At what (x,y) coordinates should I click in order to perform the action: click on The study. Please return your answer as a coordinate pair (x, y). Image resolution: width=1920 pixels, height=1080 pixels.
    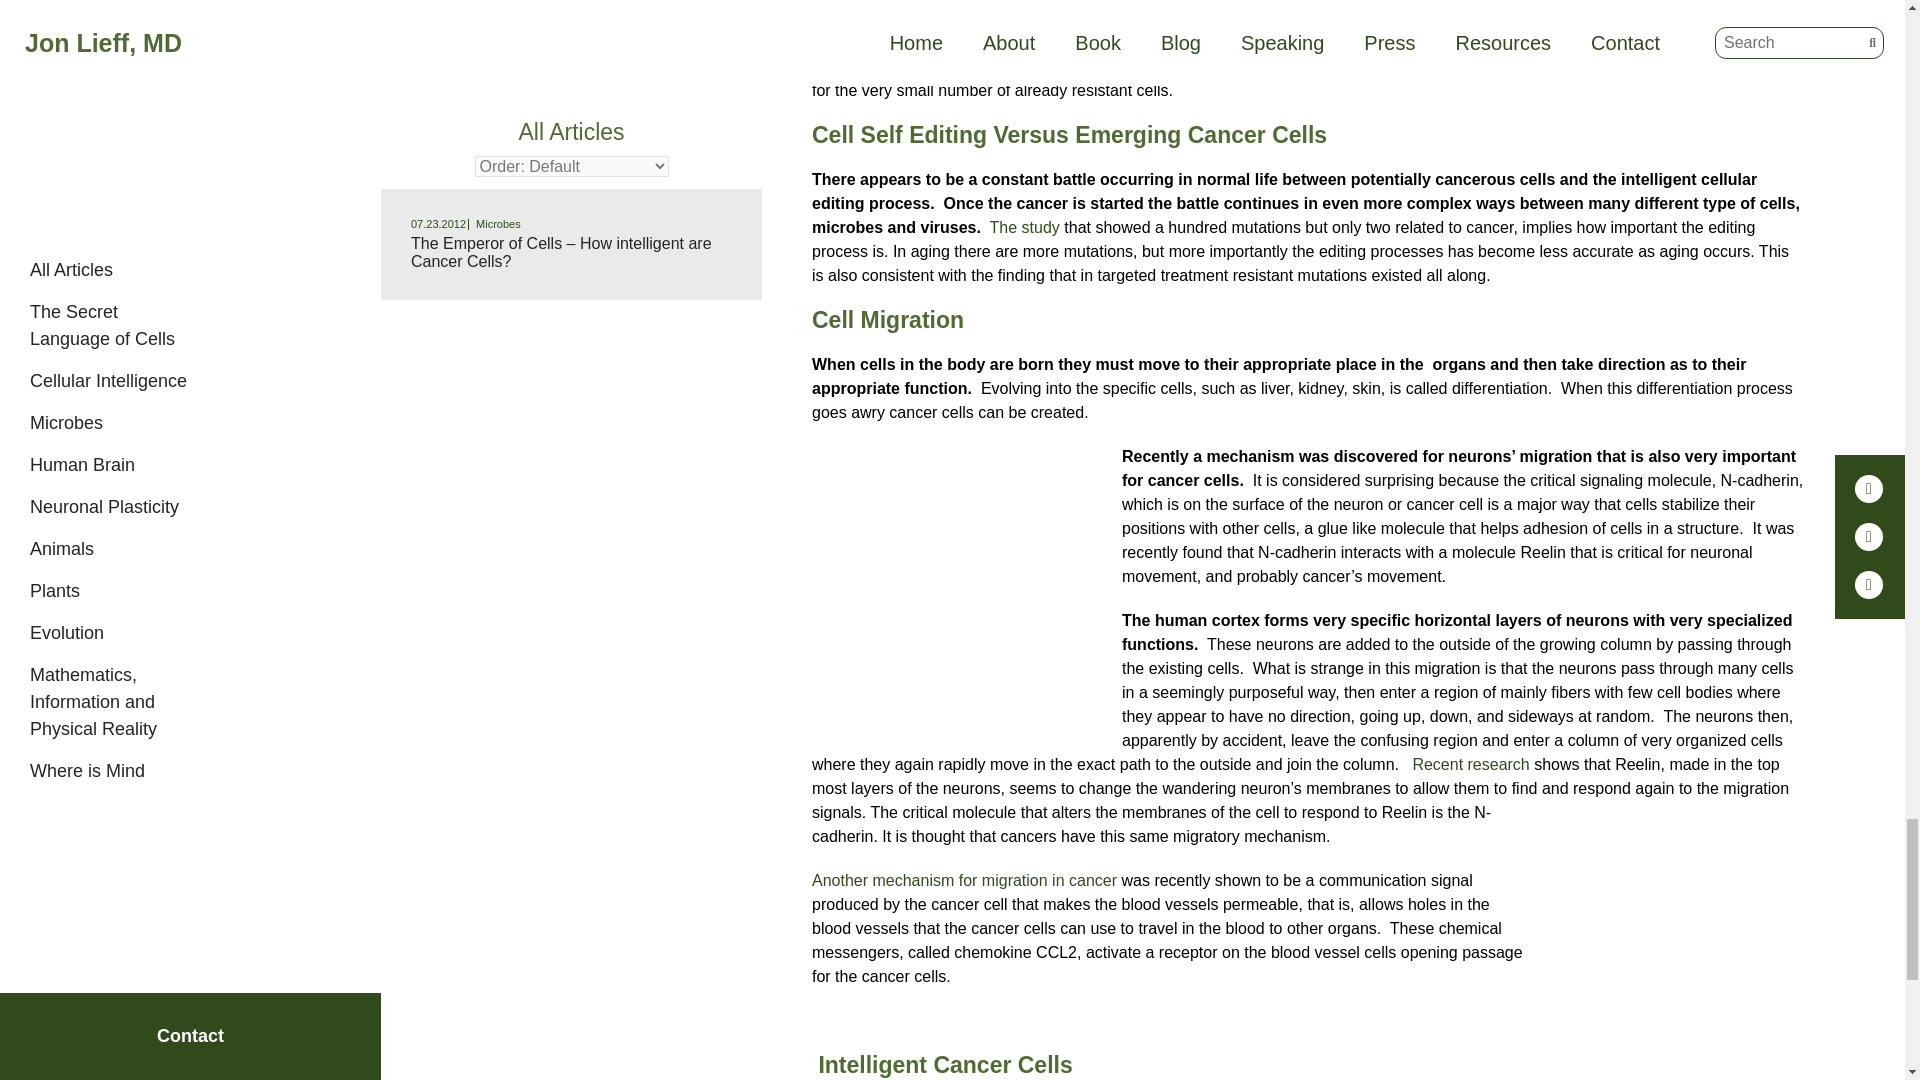
    Looking at the image, I should click on (1024, 228).